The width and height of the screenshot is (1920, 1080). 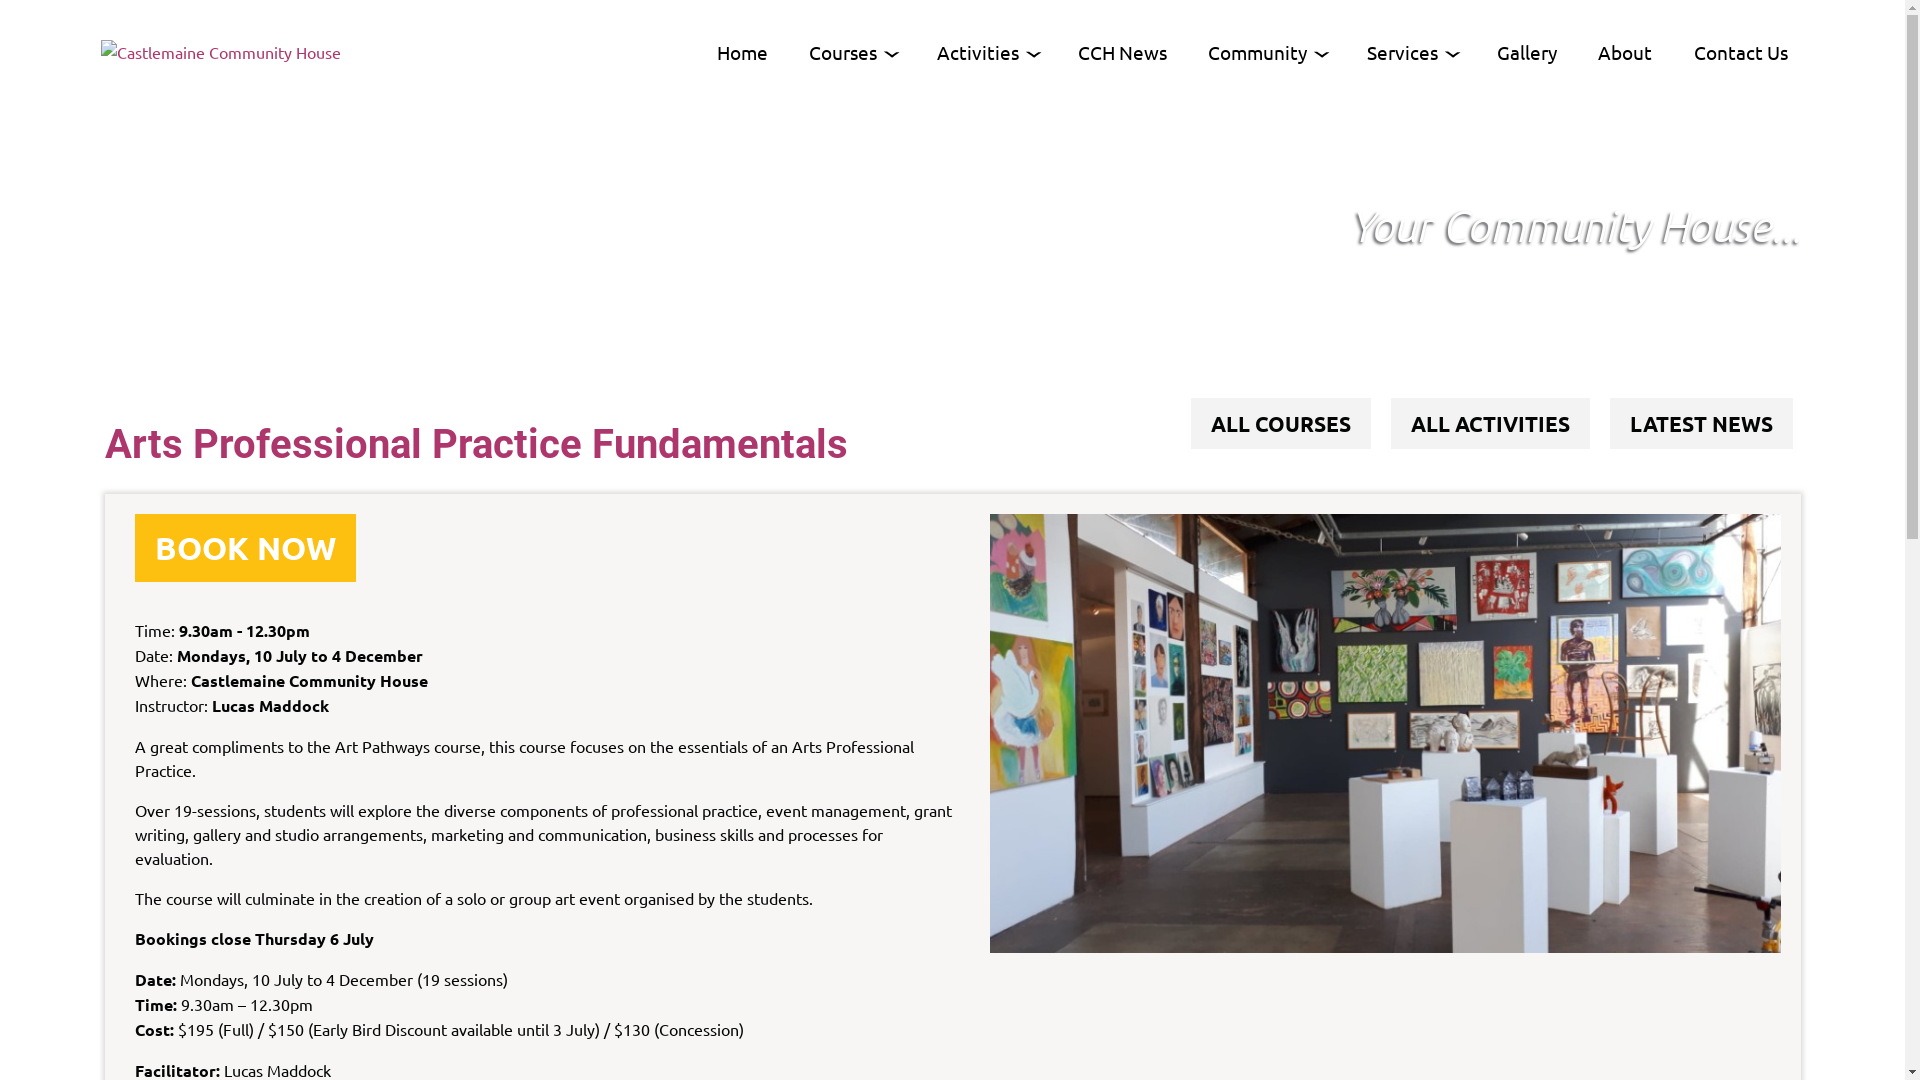 What do you see at coordinates (742, 52) in the screenshot?
I see `Home` at bounding box center [742, 52].